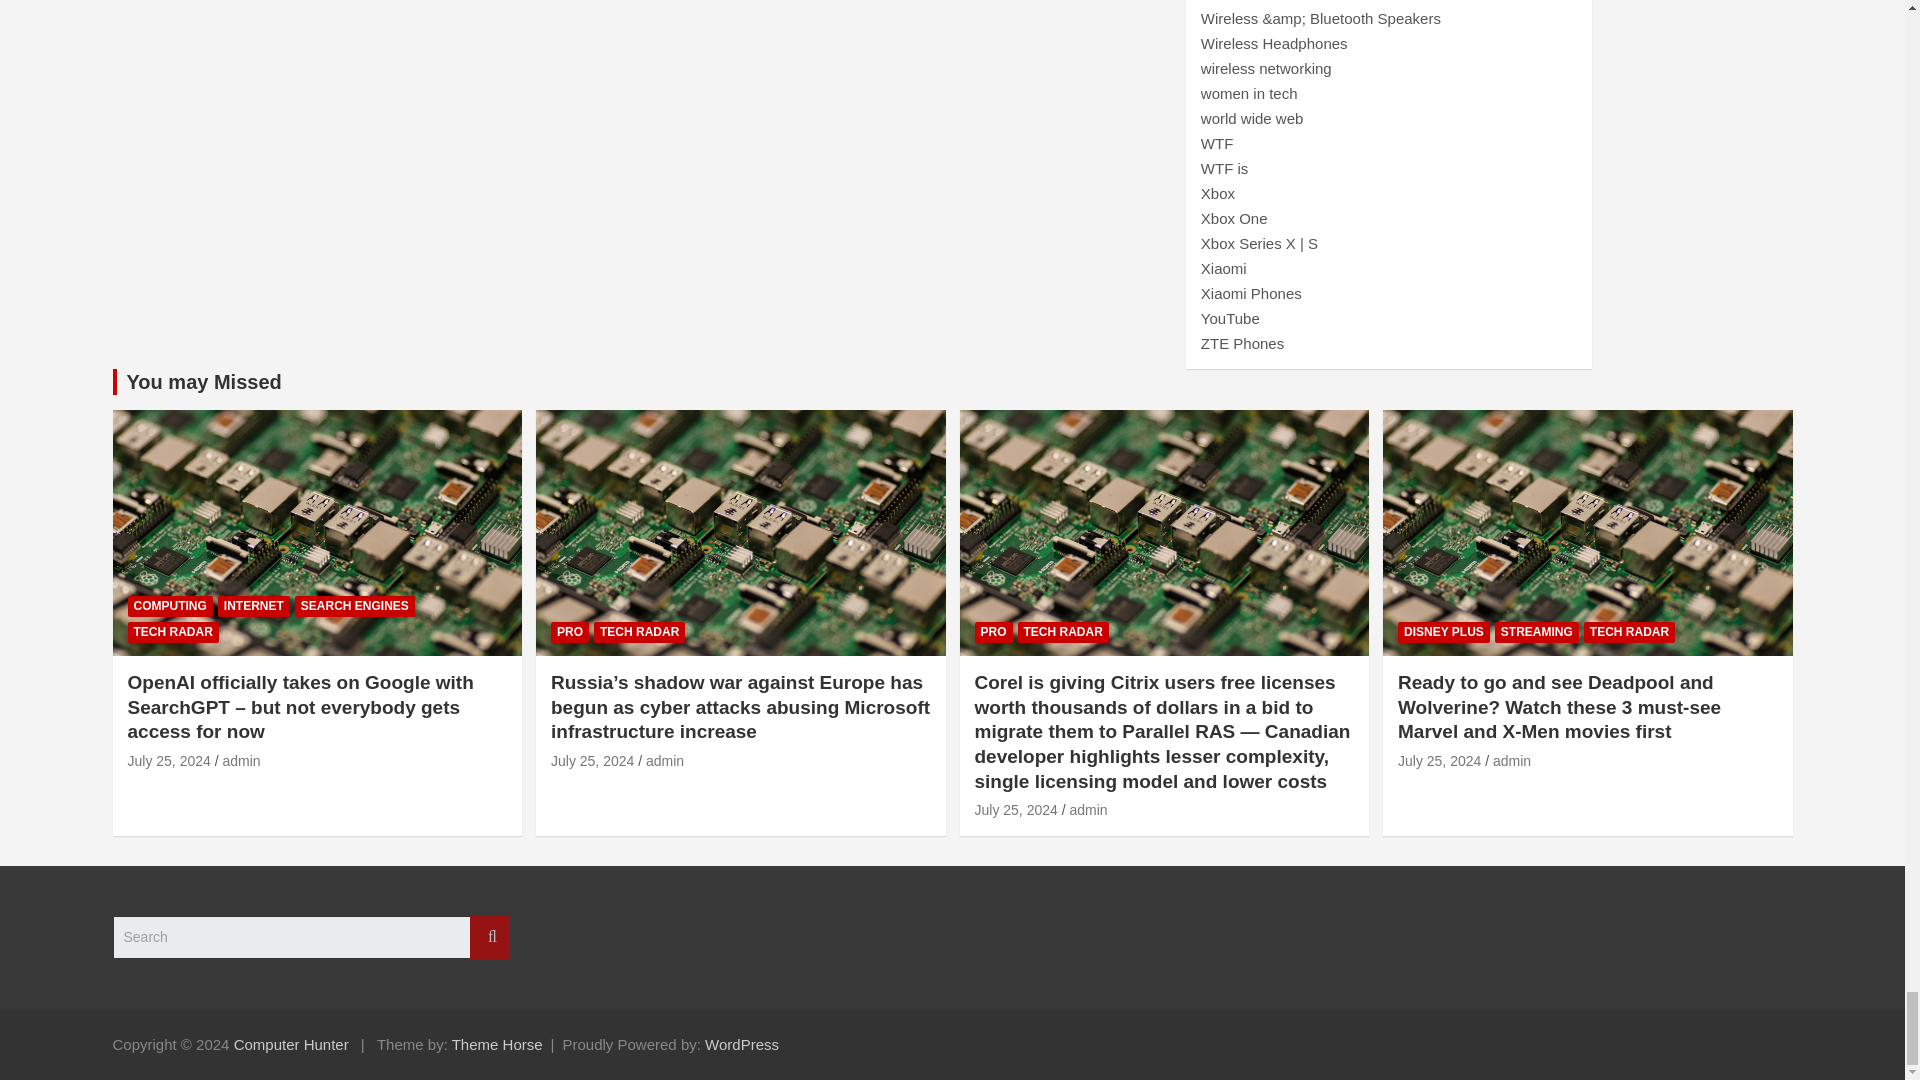 This screenshot has height=1080, width=1920. Describe the element at coordinates (497, 1044) in the screenshot. I see `Theme Horse` at that location.